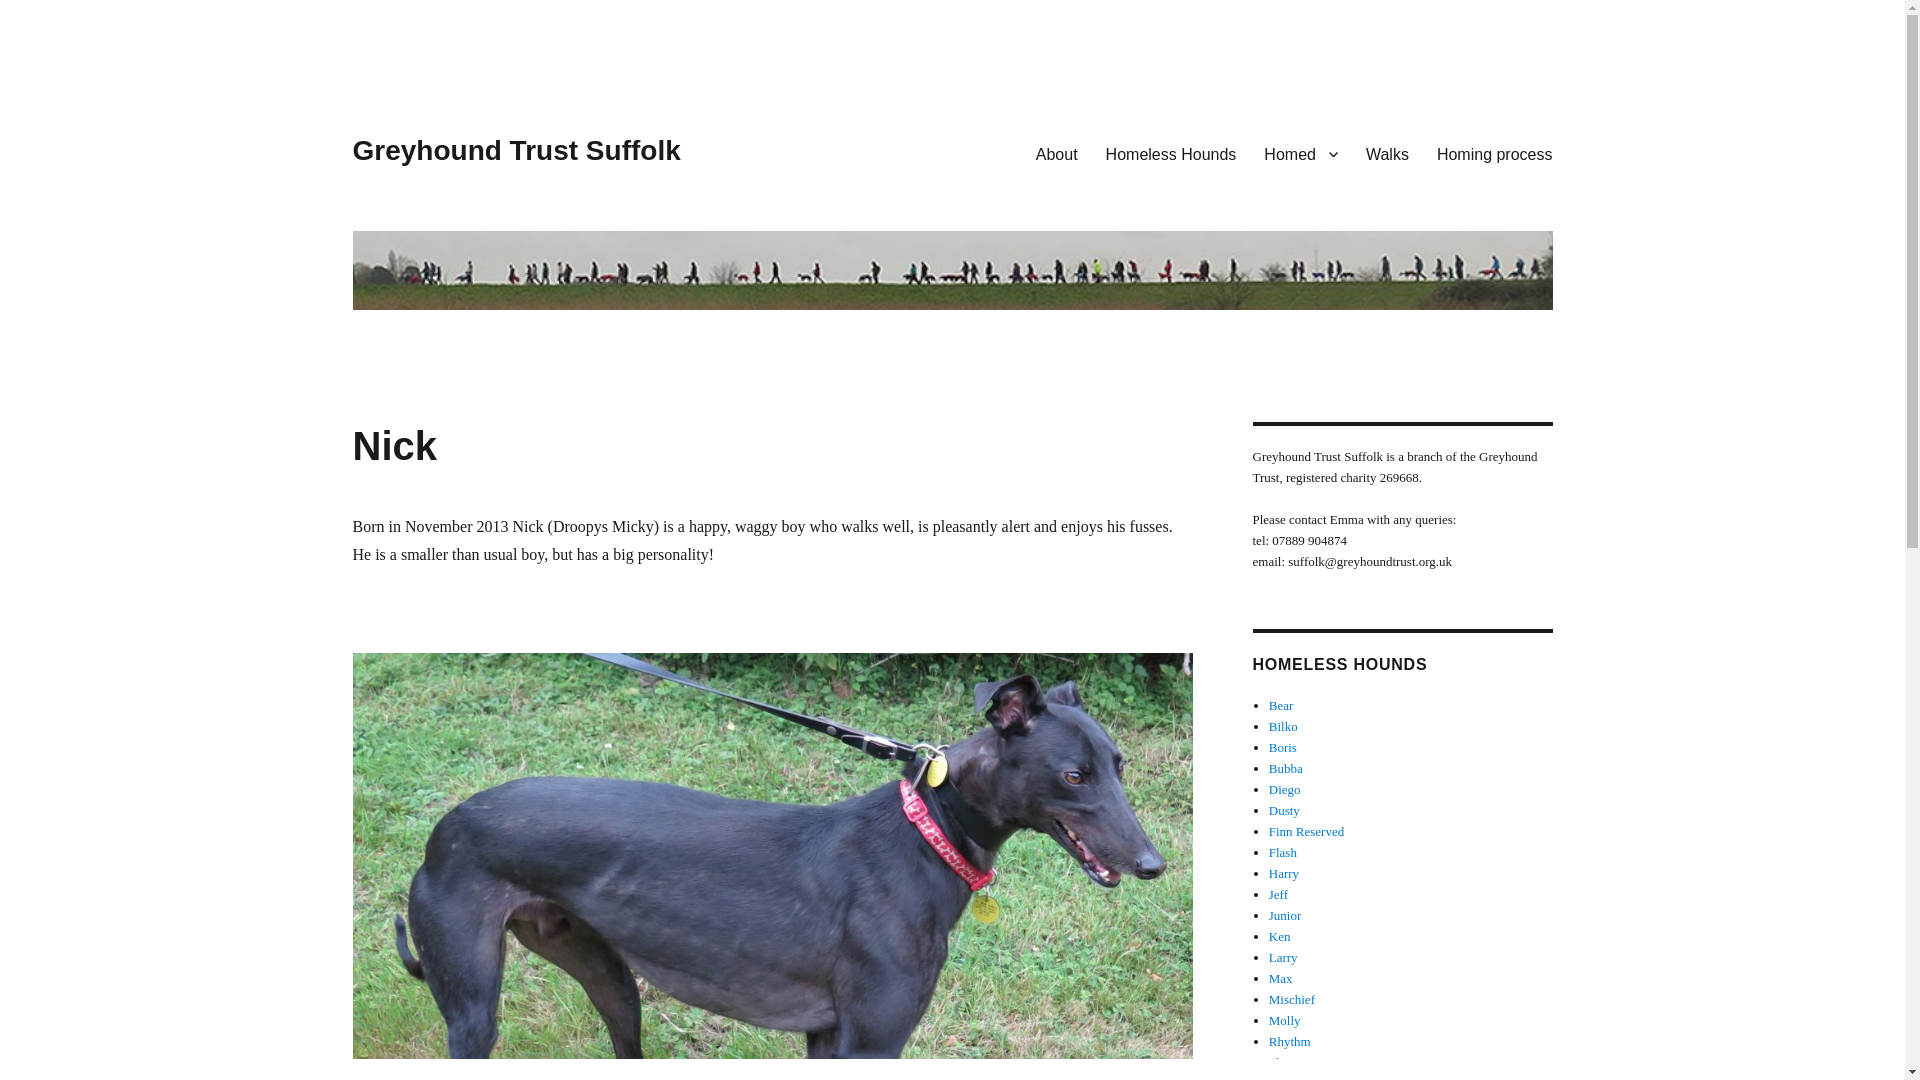  I want to click on Max, so click(1280, 978).